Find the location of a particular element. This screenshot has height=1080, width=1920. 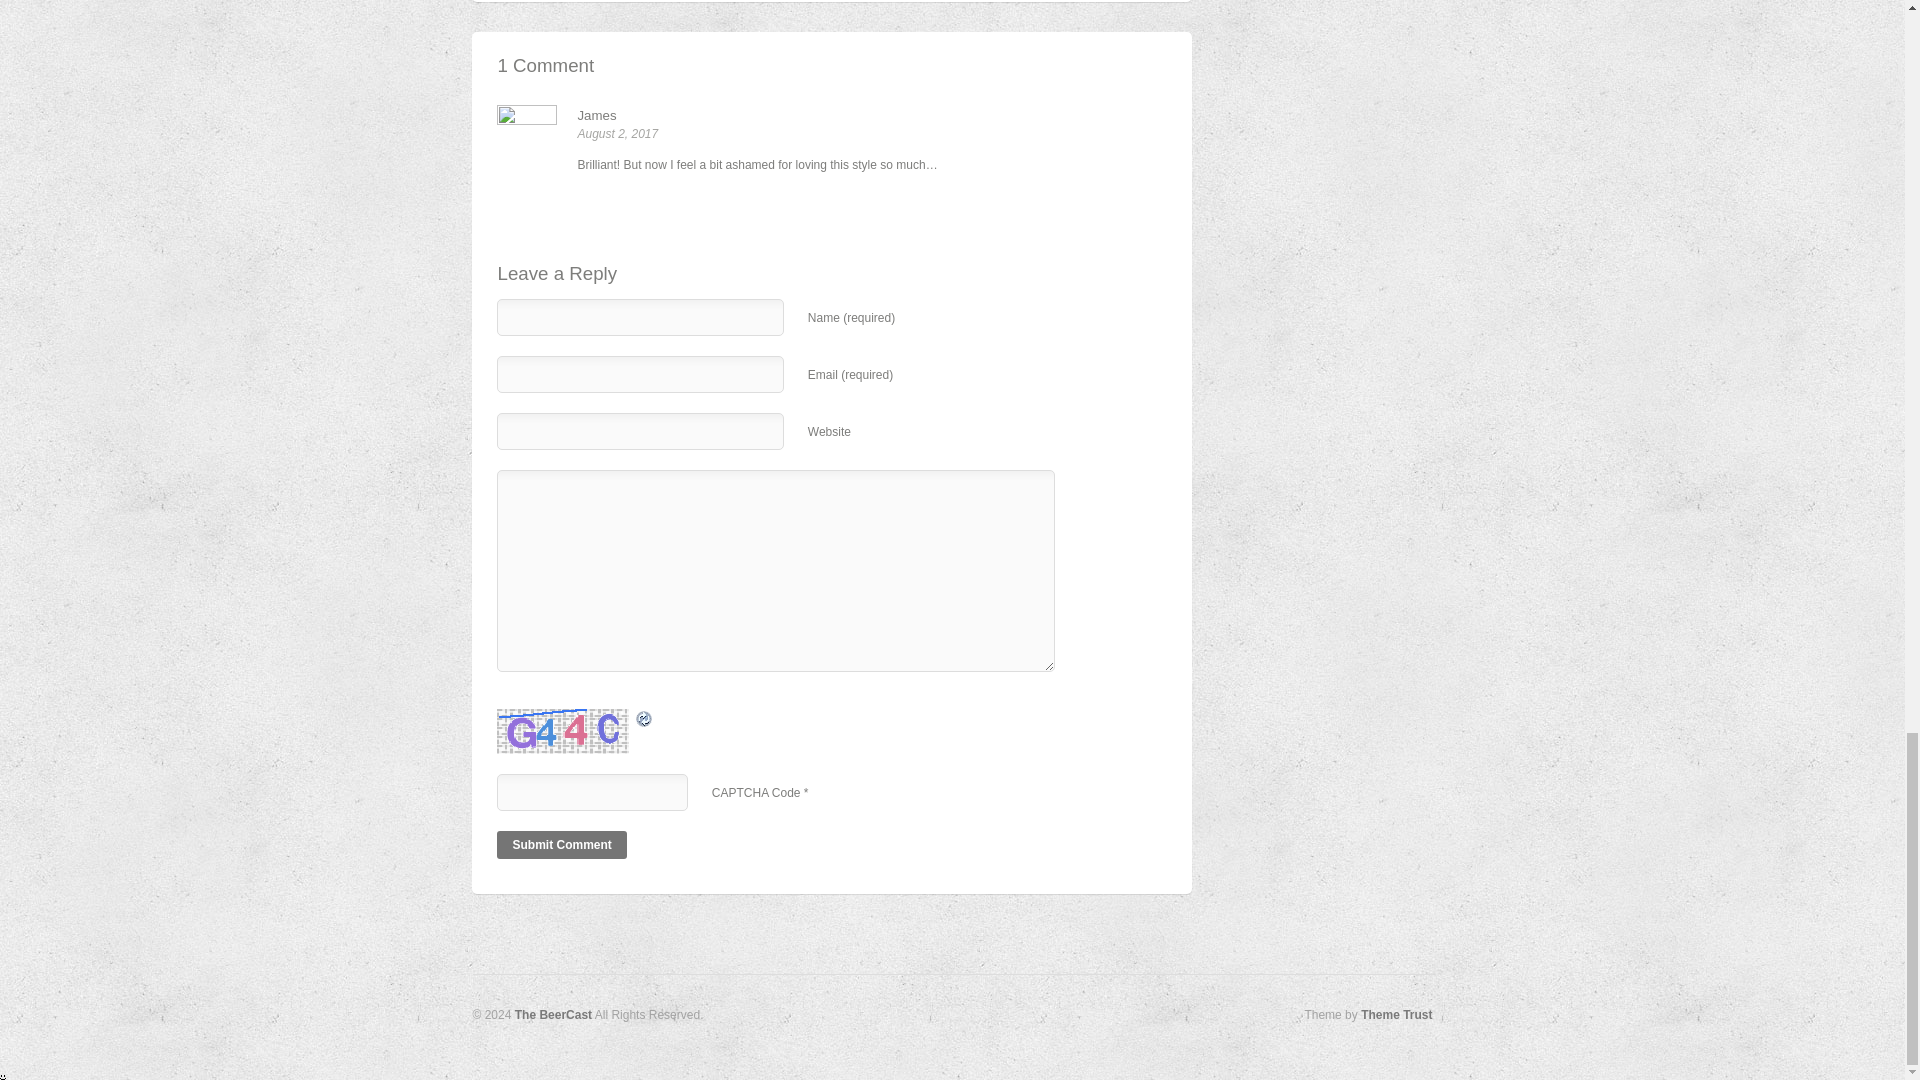

Refresh is located at coordinates (584, 718).